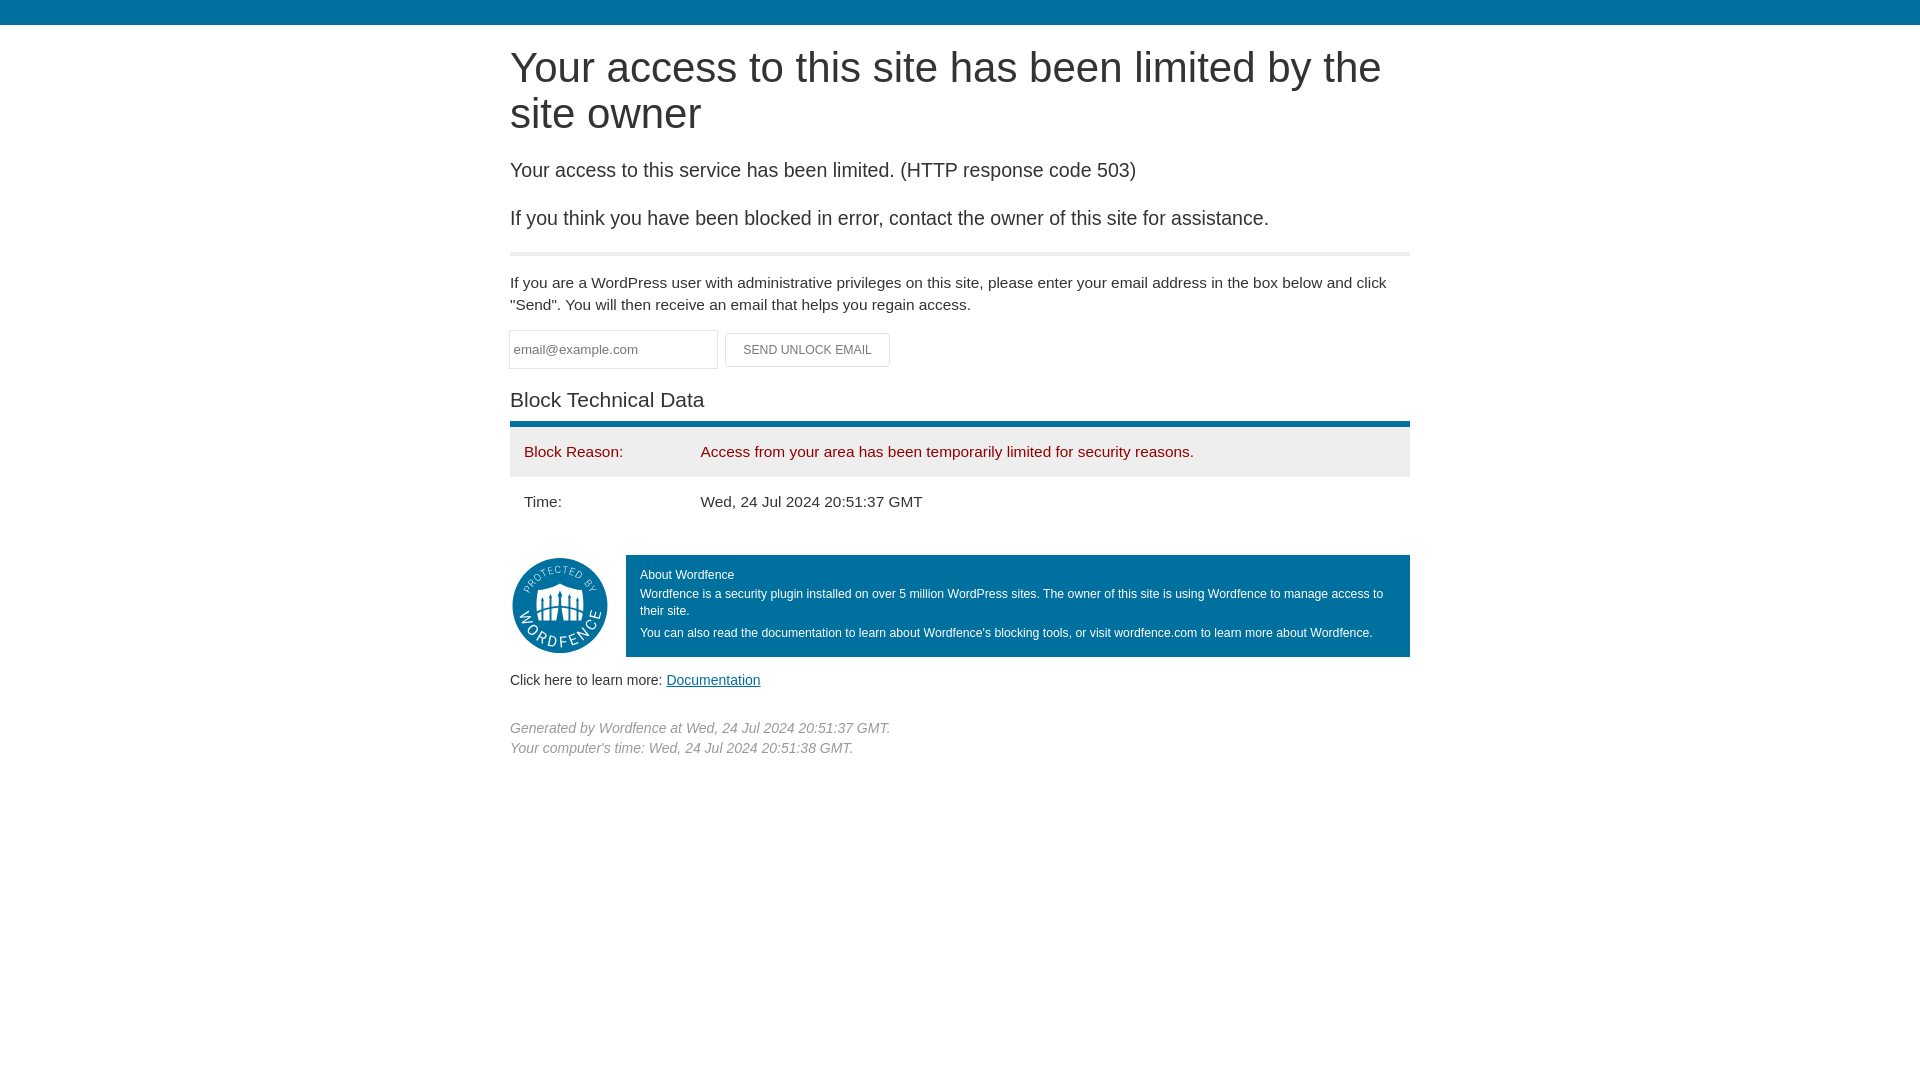 The image size is (1920, 1080). Describe the element at coordinates (713, 679) in the screenshot. I see `Documentation` at that location.